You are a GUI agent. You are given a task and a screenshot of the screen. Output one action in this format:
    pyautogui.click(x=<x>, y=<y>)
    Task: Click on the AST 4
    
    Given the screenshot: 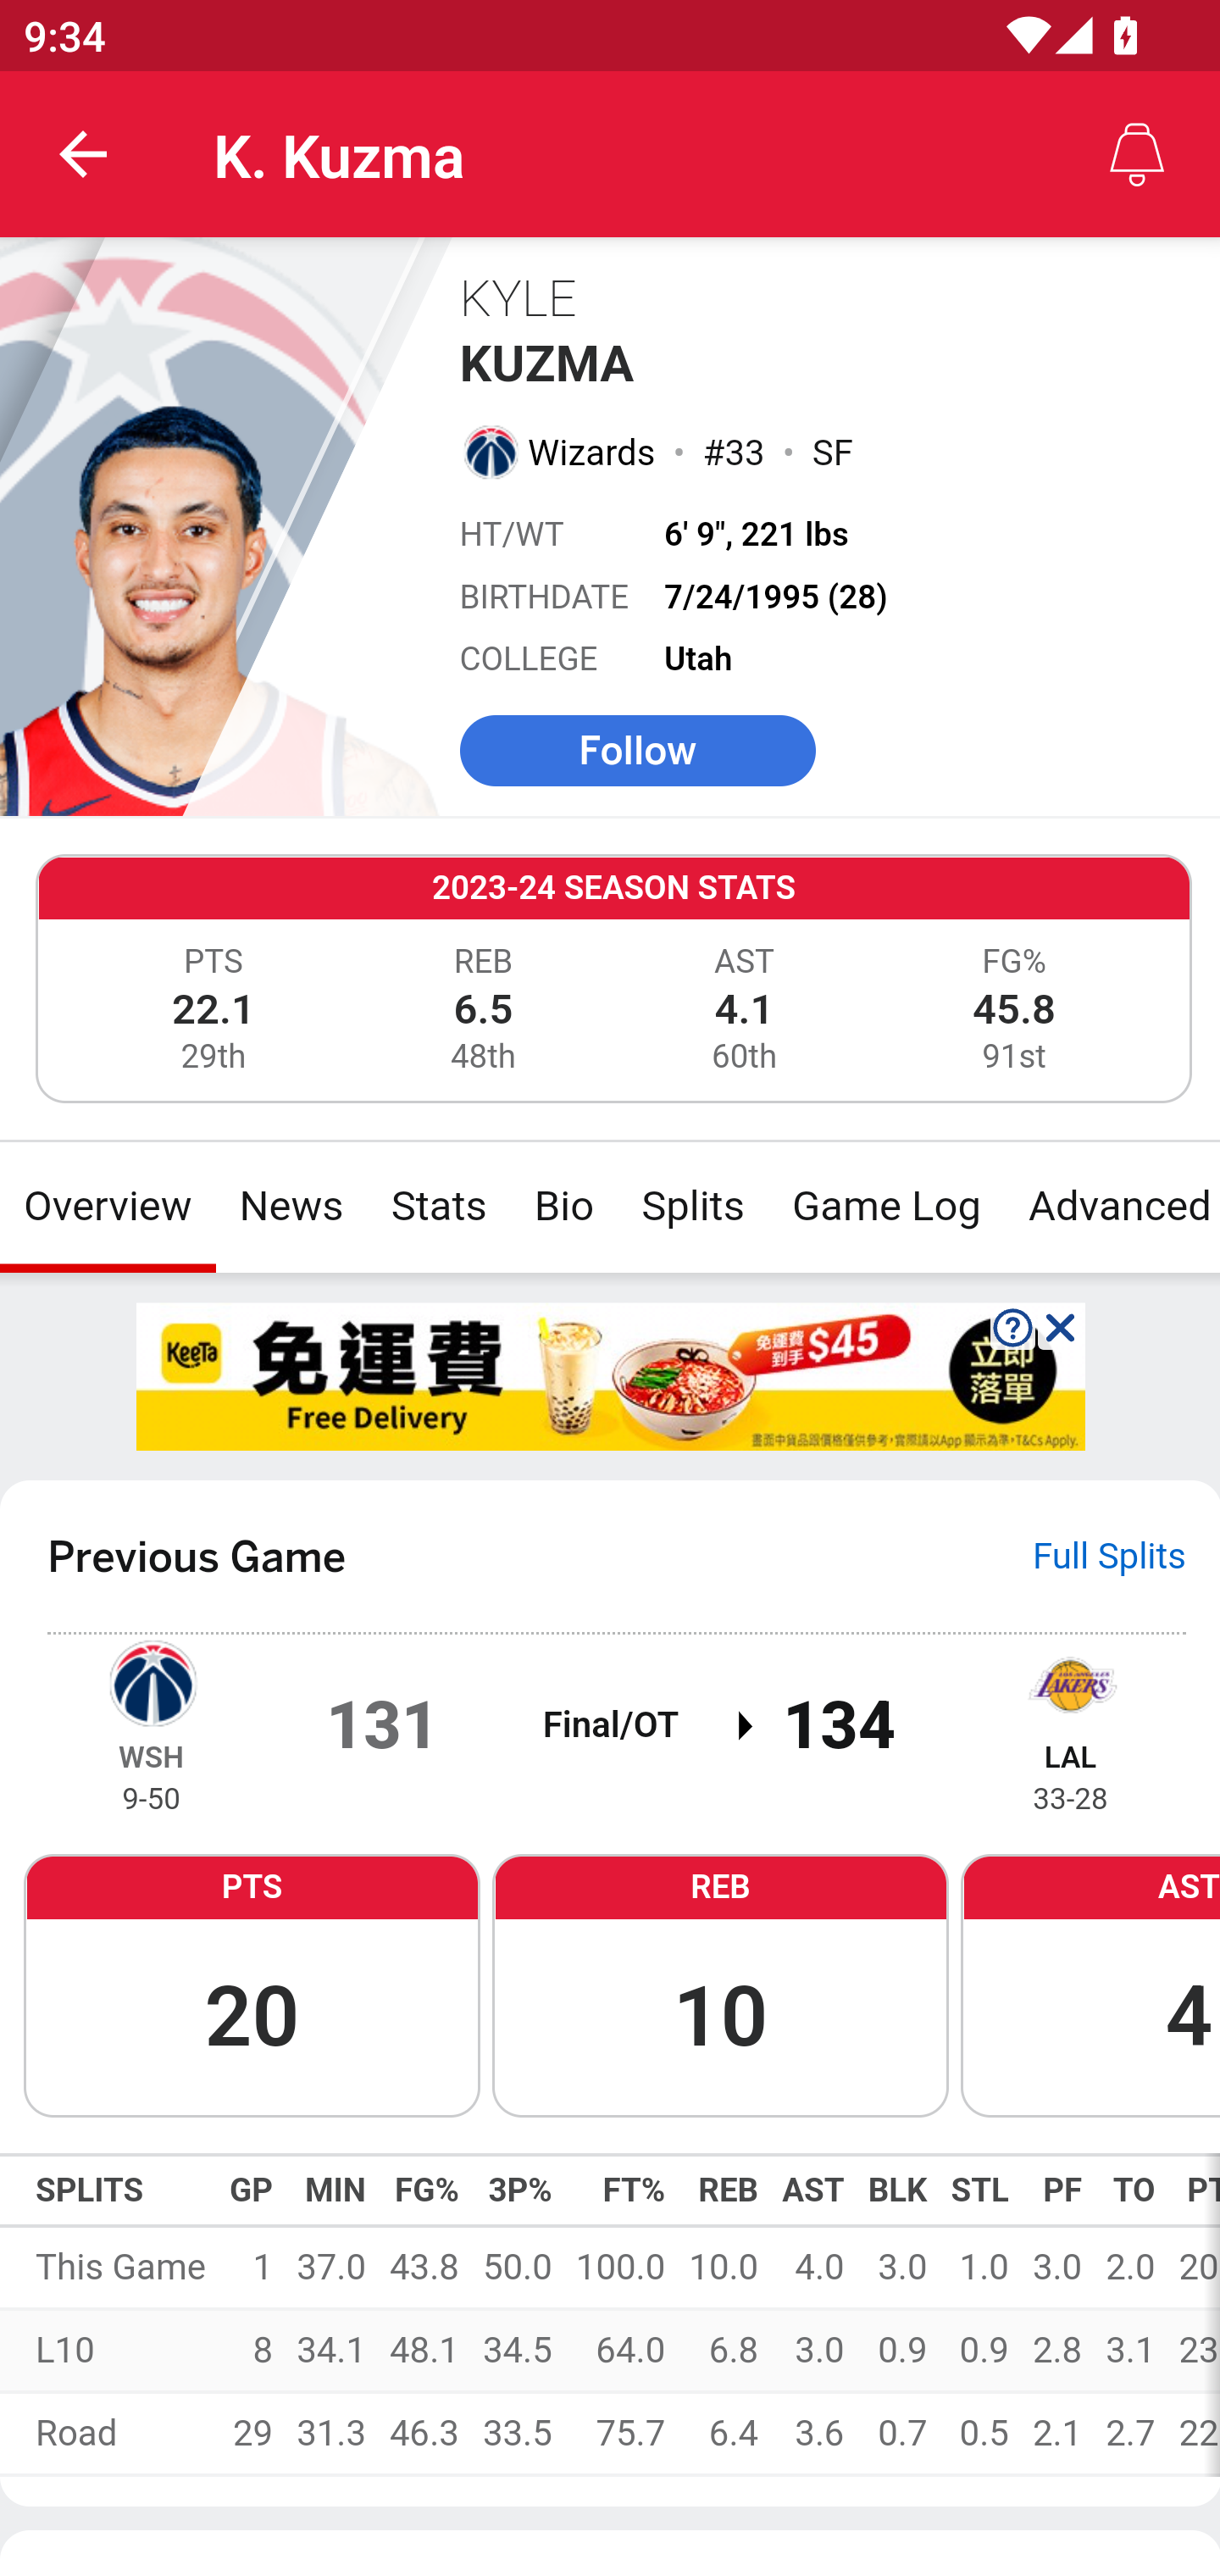 What is the action you would take?
    pyautogui.click(x=1090, y=1983)
    